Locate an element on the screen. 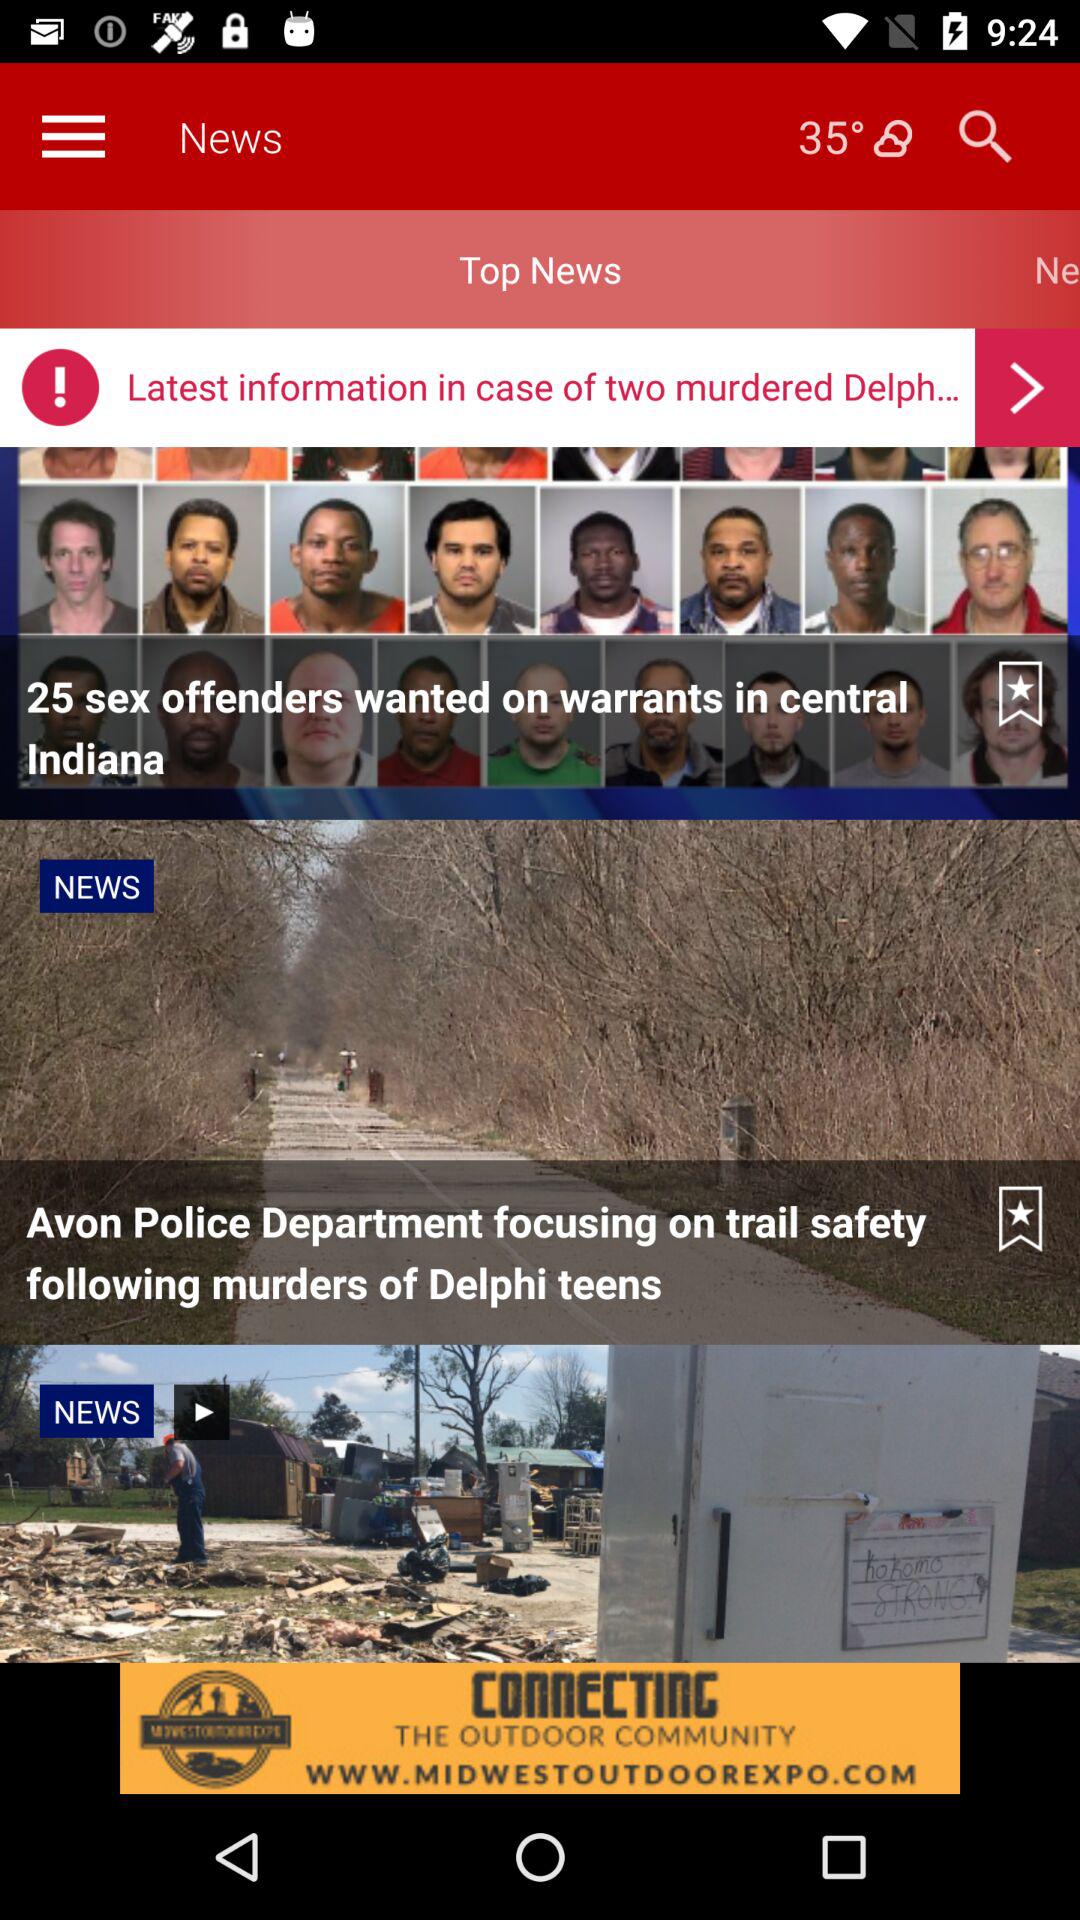  go to customs is located at coordinates (73, 136).